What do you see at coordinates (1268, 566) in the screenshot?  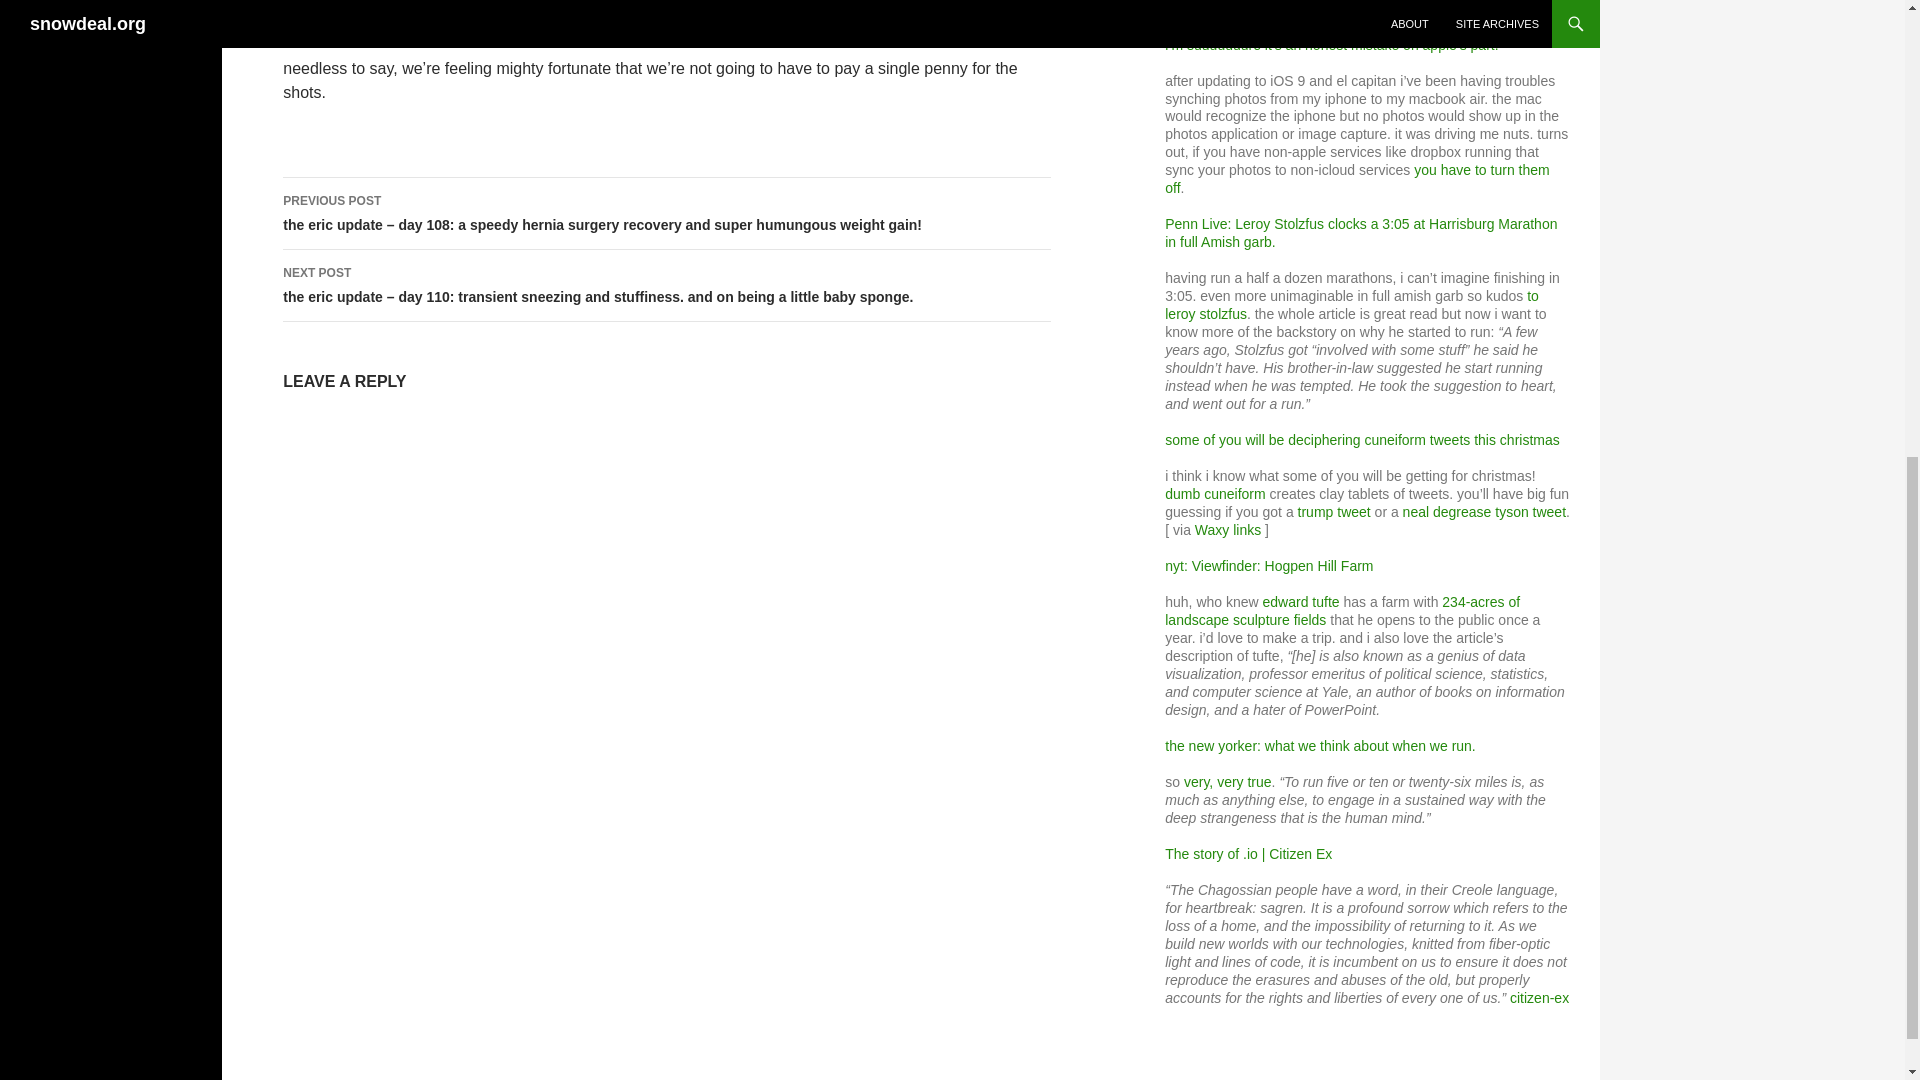 I see `nyt: Viewfinder: Hogpen Hill Farm` at bounding box center [1268, 566].